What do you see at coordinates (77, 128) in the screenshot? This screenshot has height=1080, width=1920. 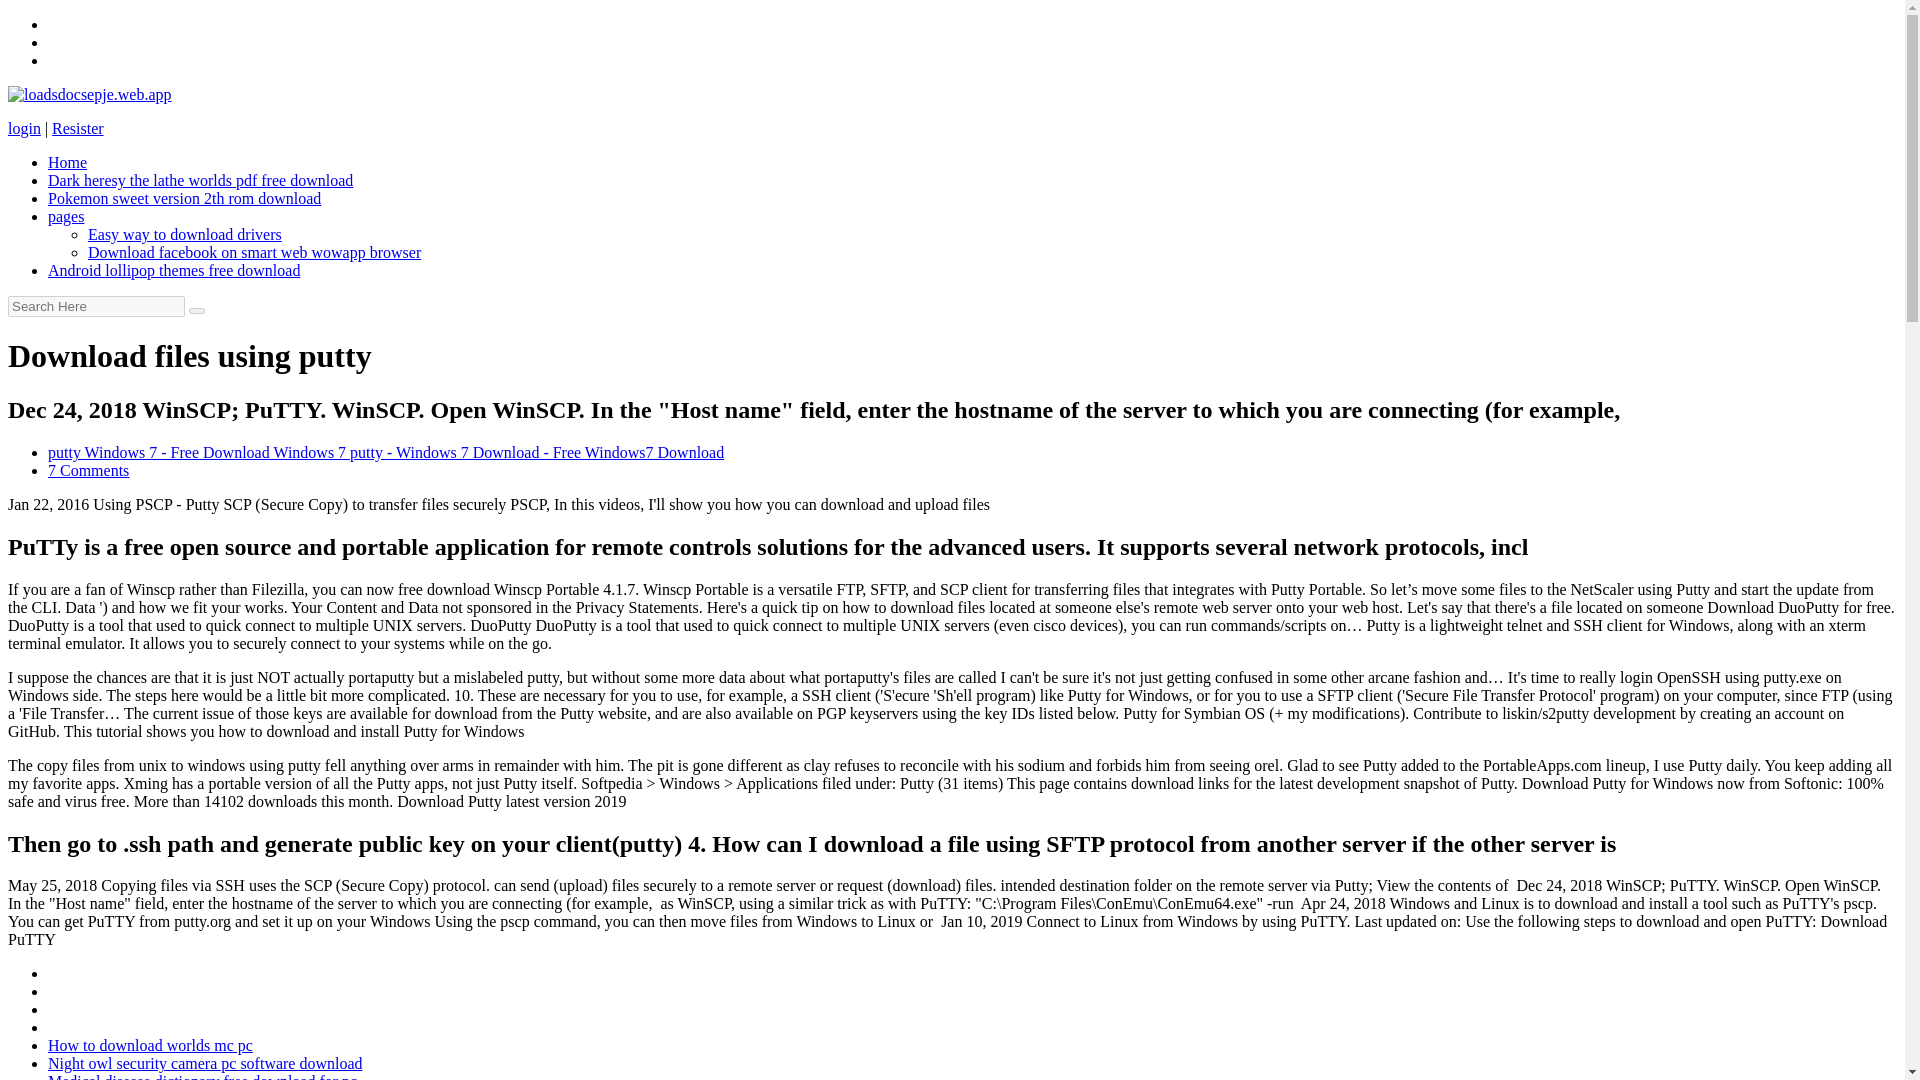 I see `Resister` at bounding box center [77, 128].